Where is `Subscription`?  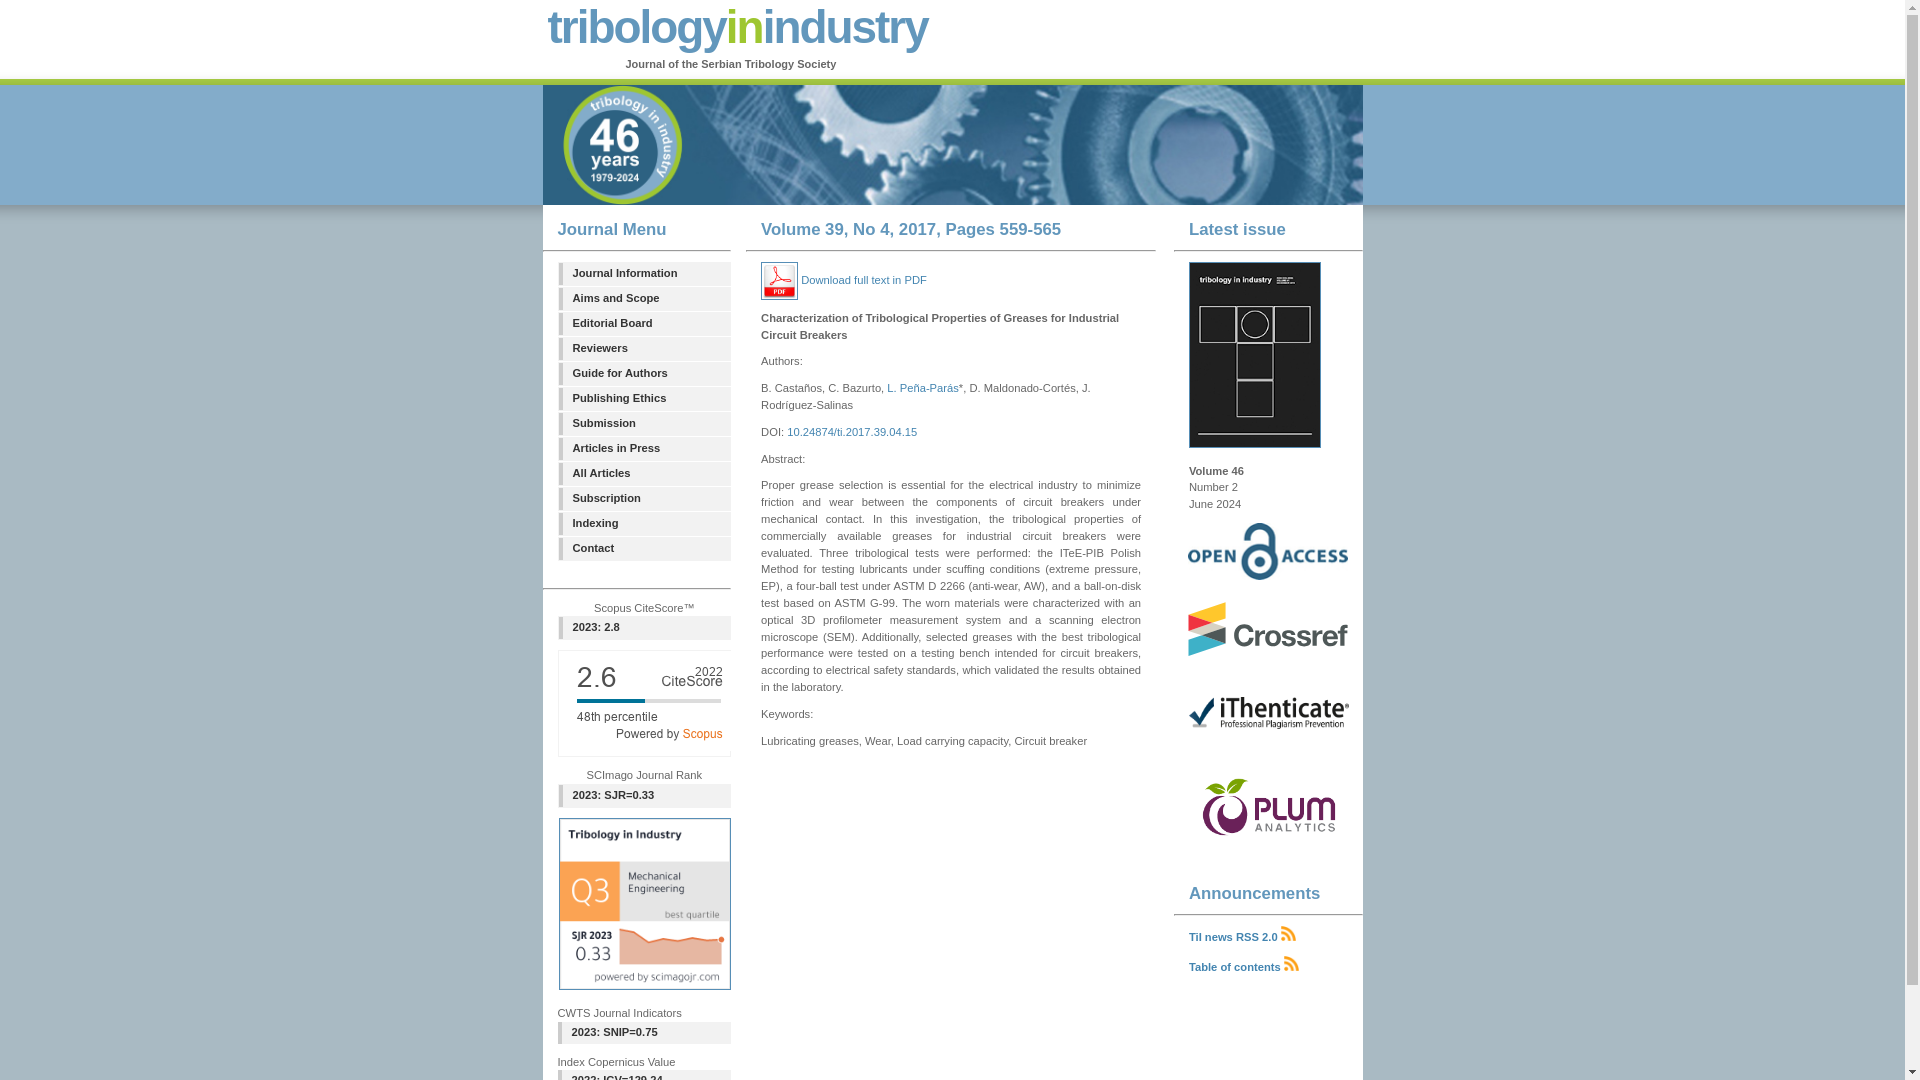 Subscription is located at coordinates (644, 498).